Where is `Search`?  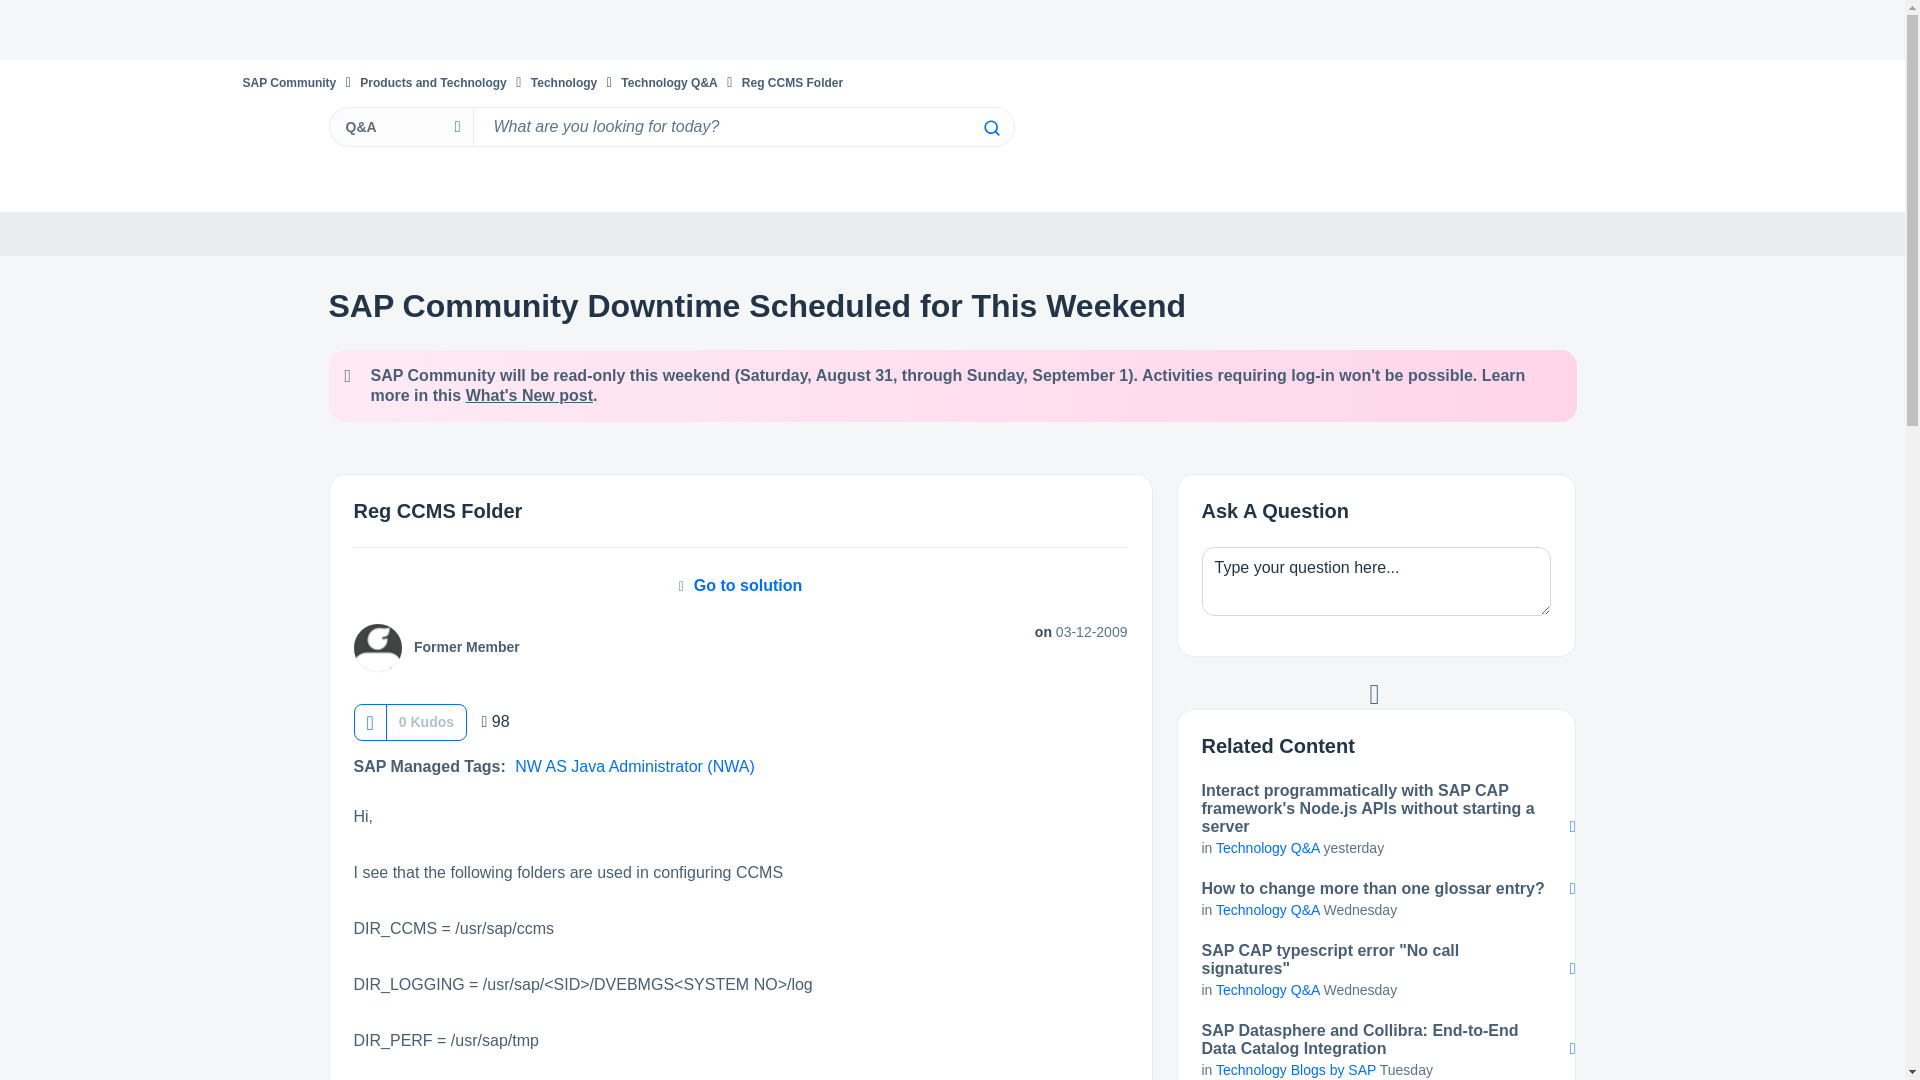 Search is located at coordinates (990, 128).